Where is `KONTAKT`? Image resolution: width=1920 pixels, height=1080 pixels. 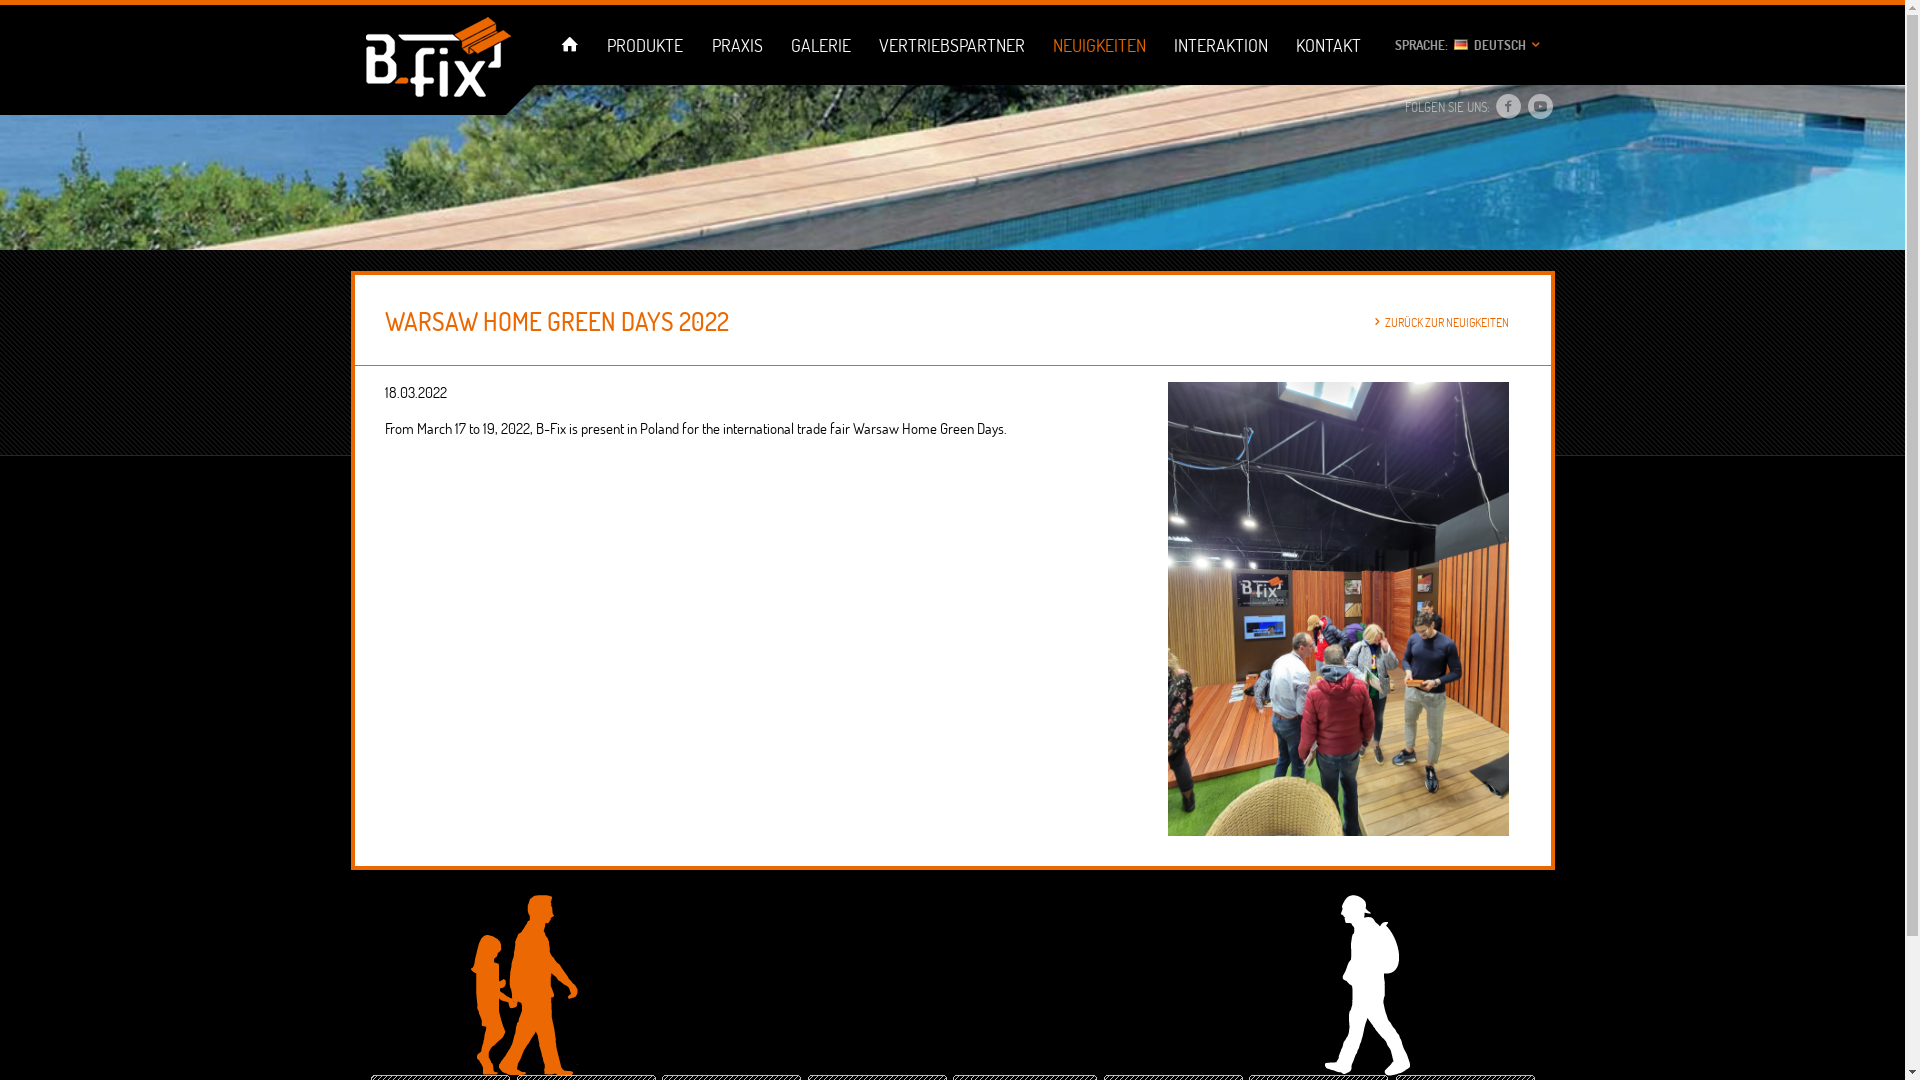
KONTAKT is located at coordinates (1329, 45).